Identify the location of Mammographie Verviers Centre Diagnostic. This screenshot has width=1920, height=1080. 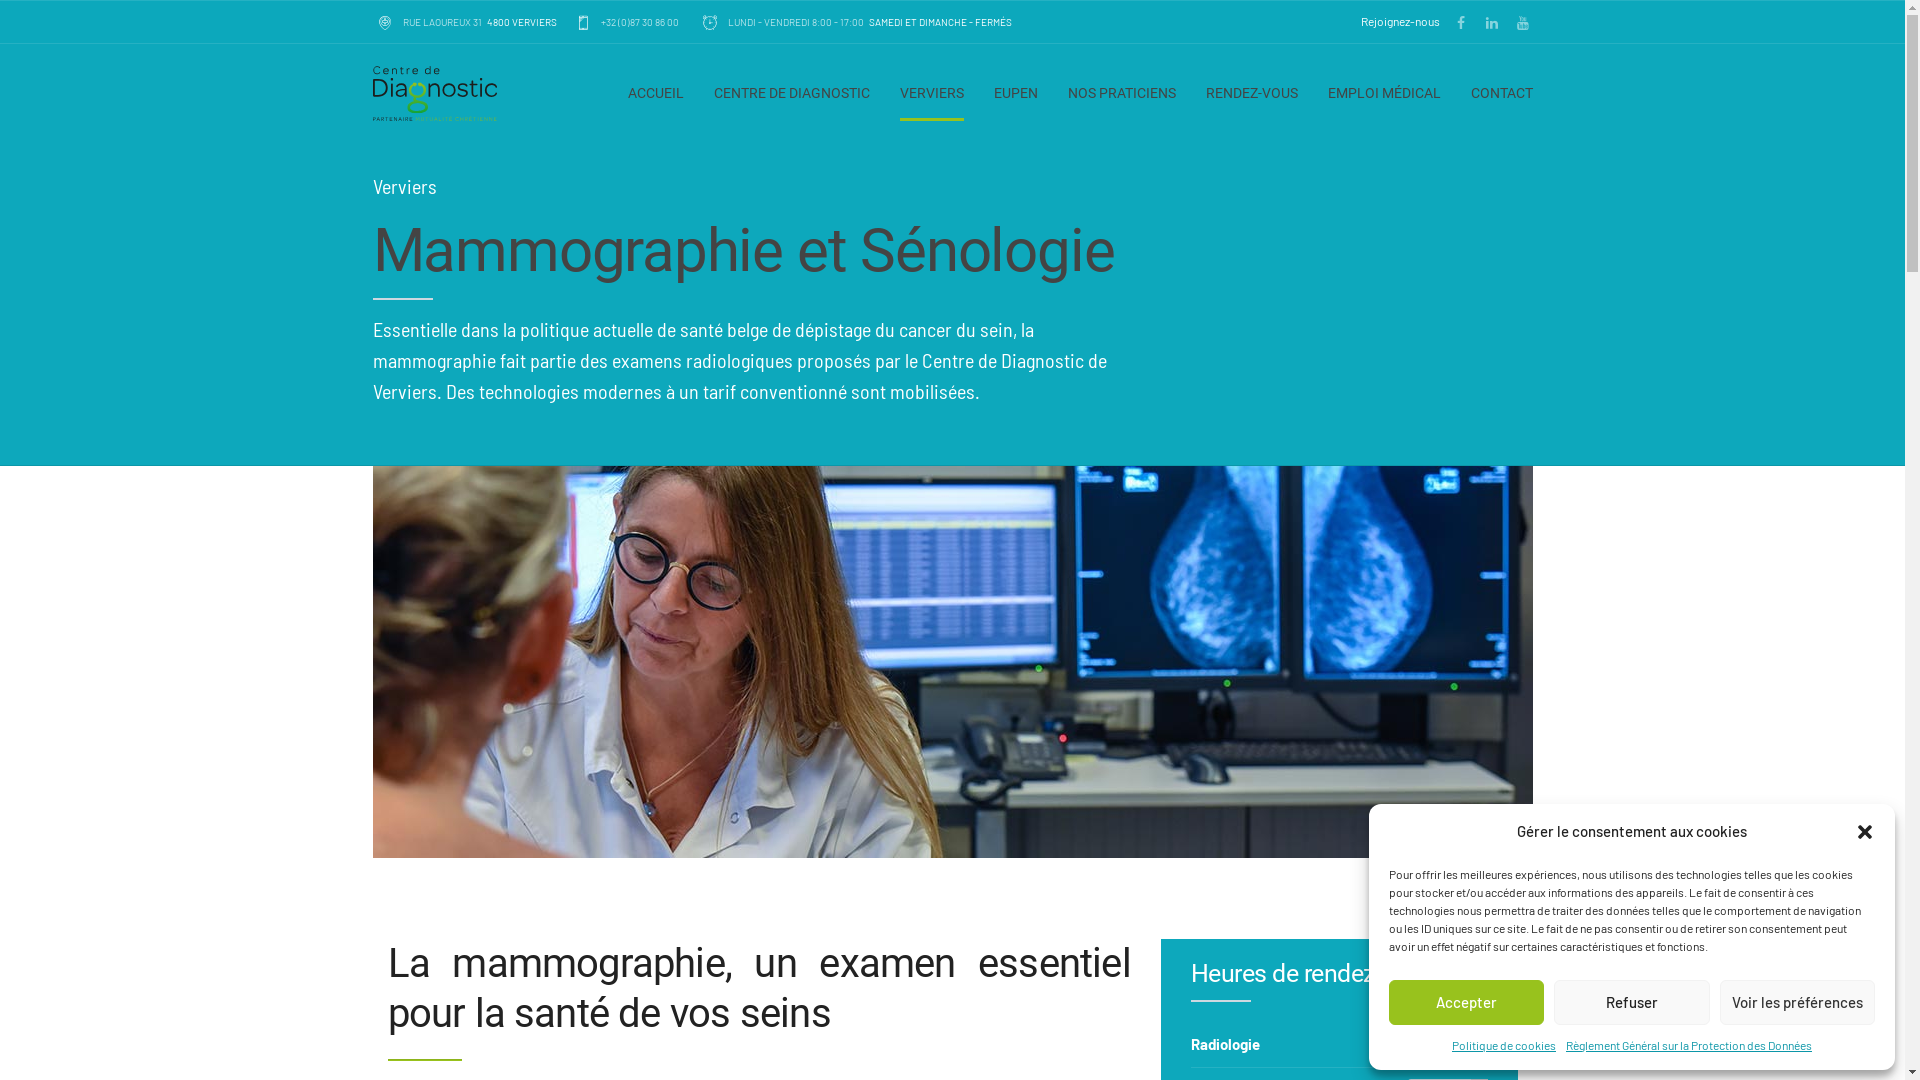
(952, 662).